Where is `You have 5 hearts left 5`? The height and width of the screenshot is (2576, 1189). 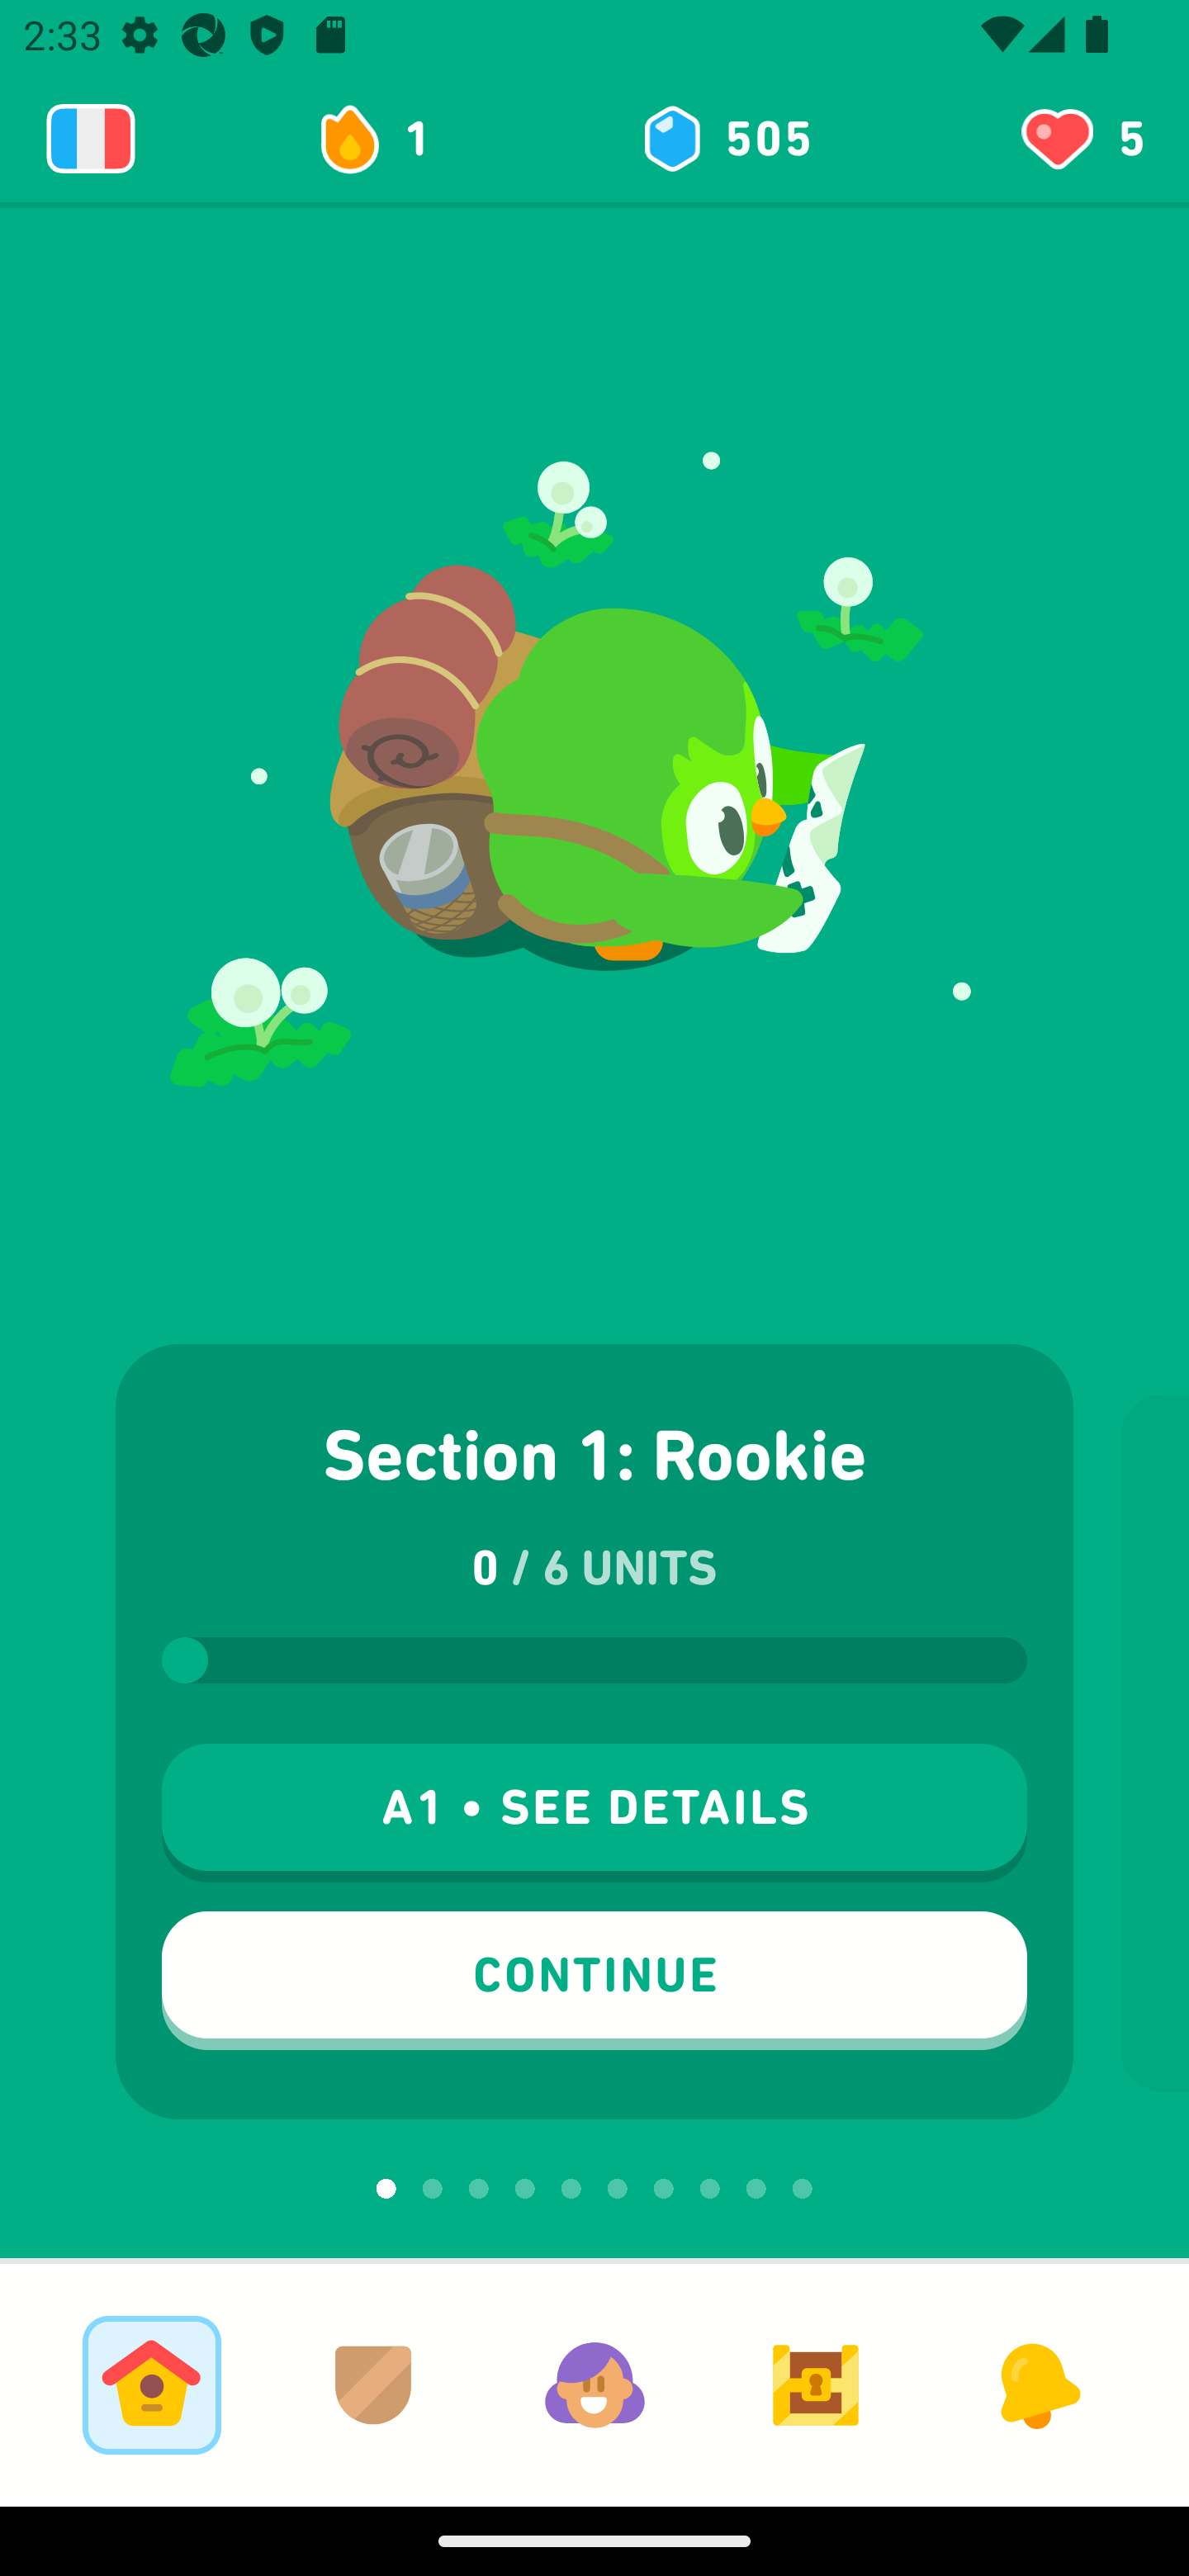 You have 5 hearts left 5 is located at coordinates (1080, 139).